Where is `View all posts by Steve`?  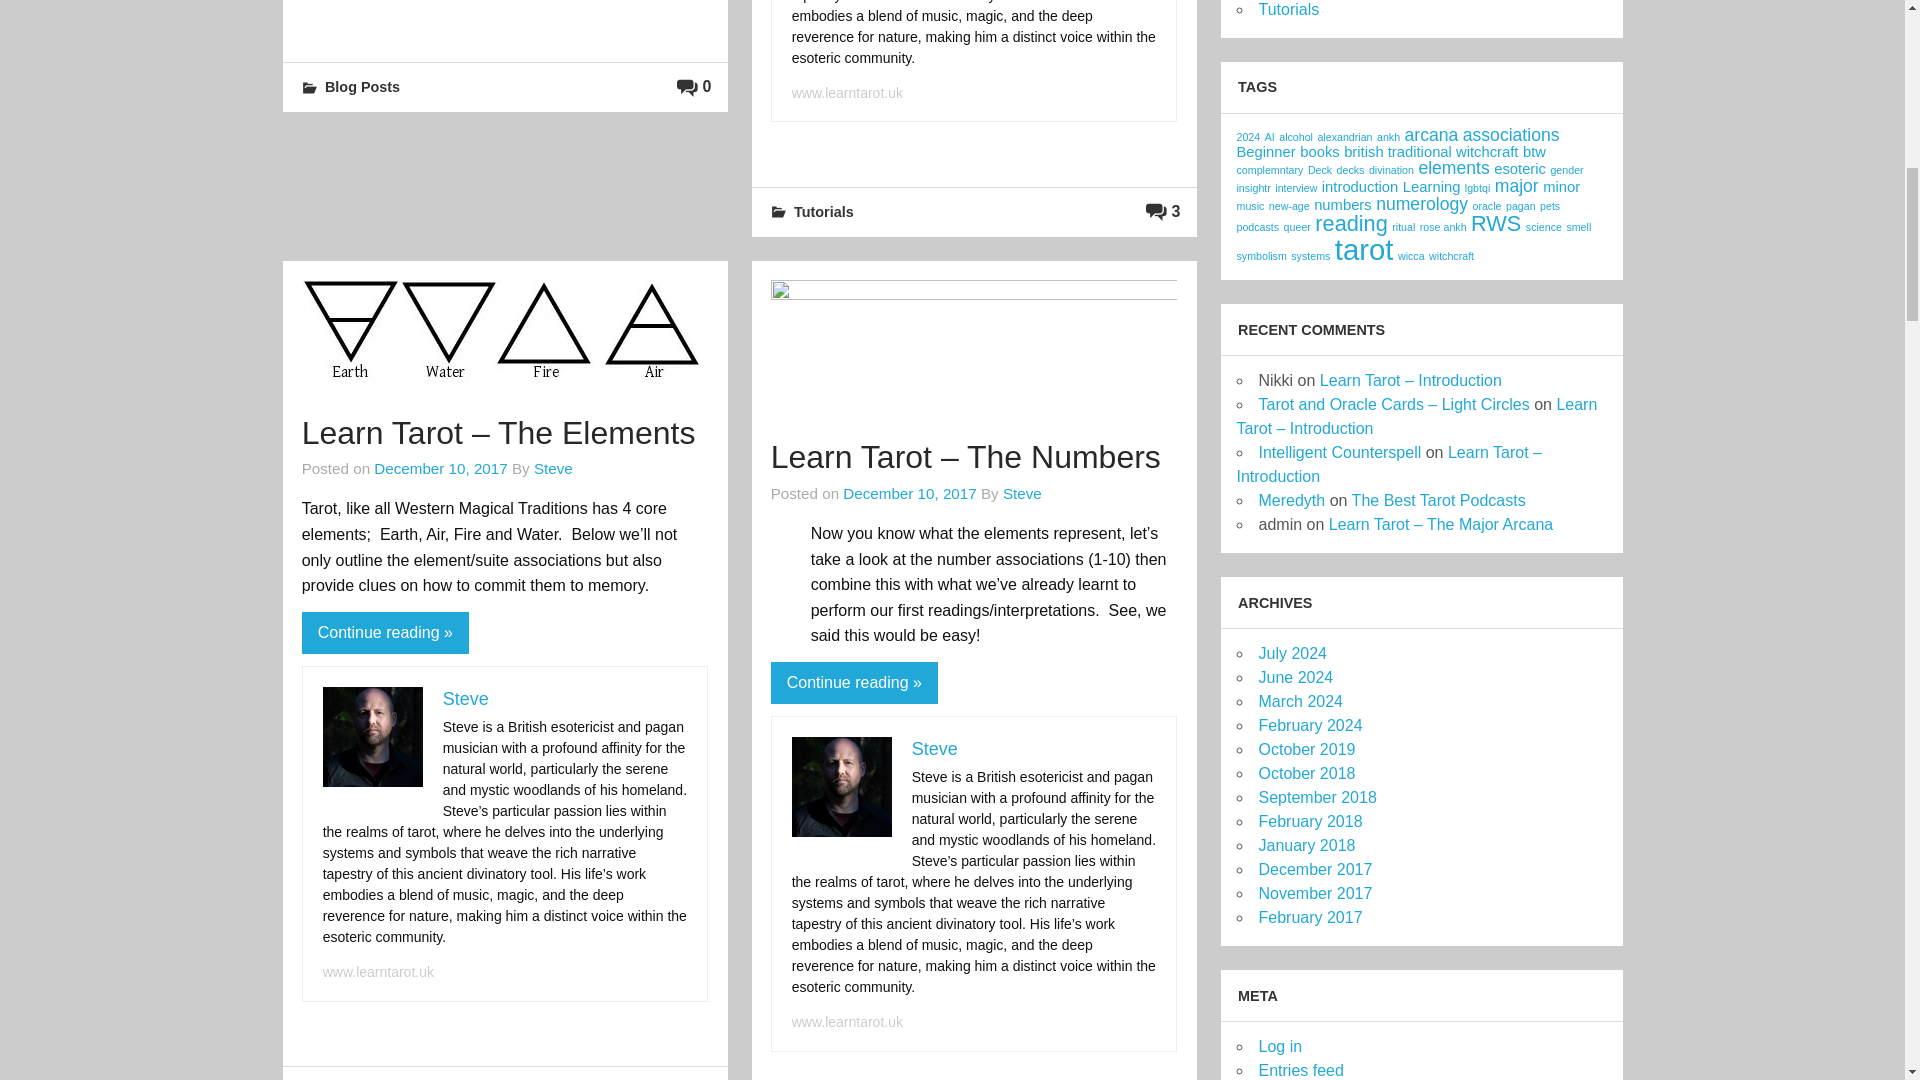
View all posts by Steve is located at coordinates (1022, 493).